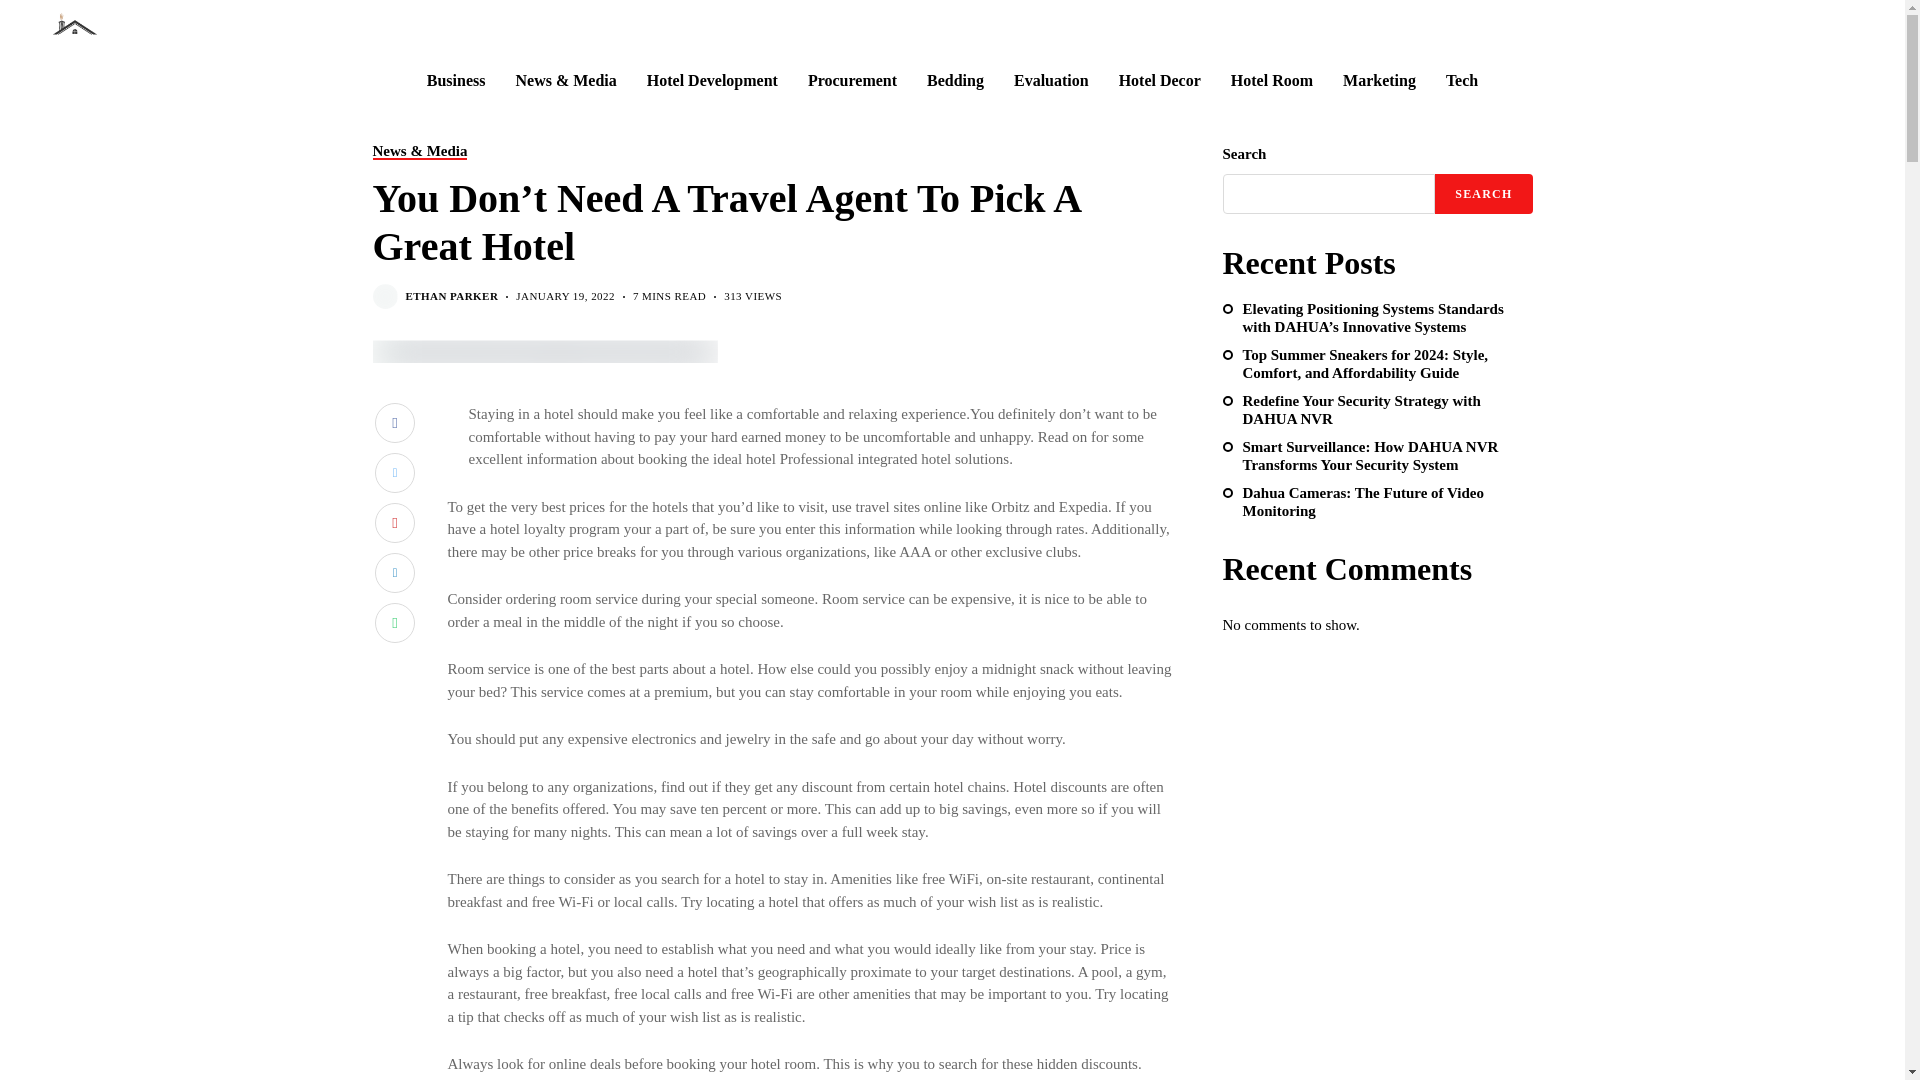 The height and width of the screenshot is (1080, 1920). I want to click on Procurement, so click(852, 80).